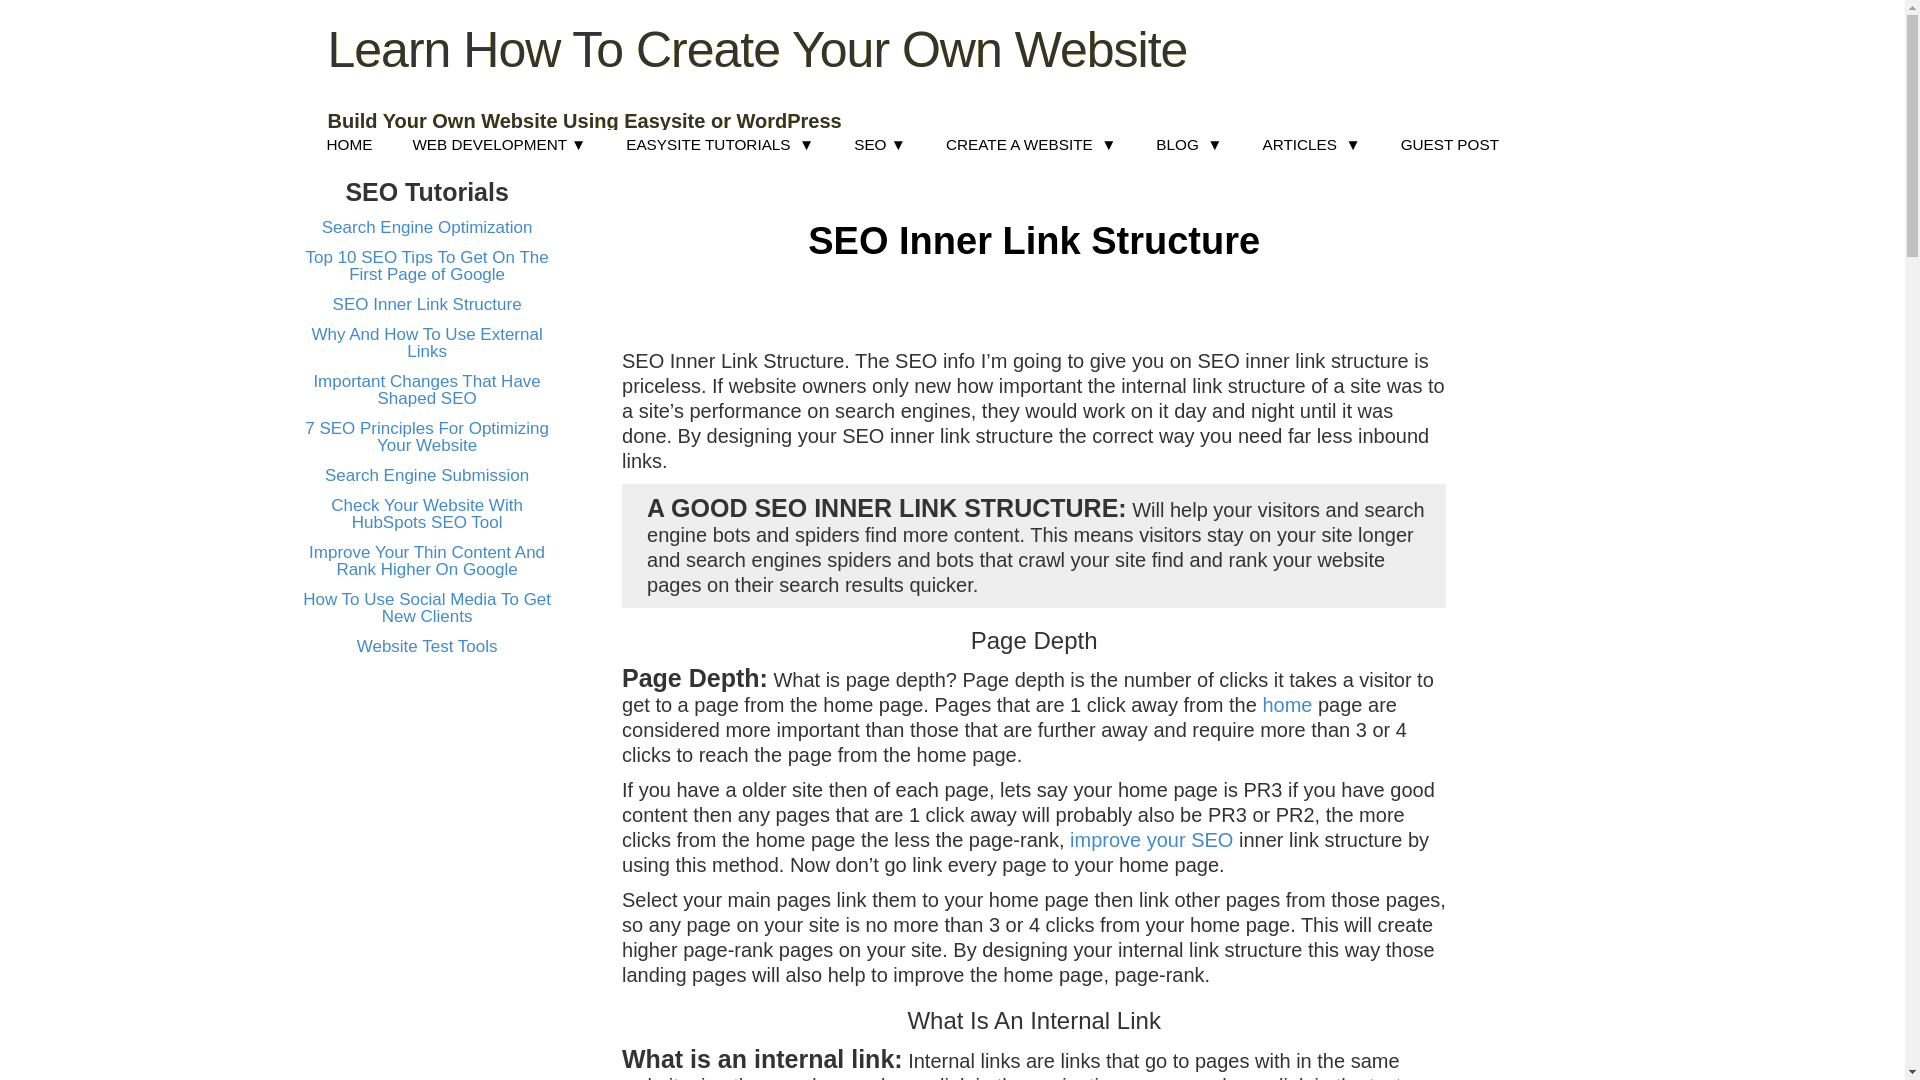 This screenshot has height=1080, width=1920. Describe the element at coordinates (879, 142) in the screenshot. I see `SEO` at that location.